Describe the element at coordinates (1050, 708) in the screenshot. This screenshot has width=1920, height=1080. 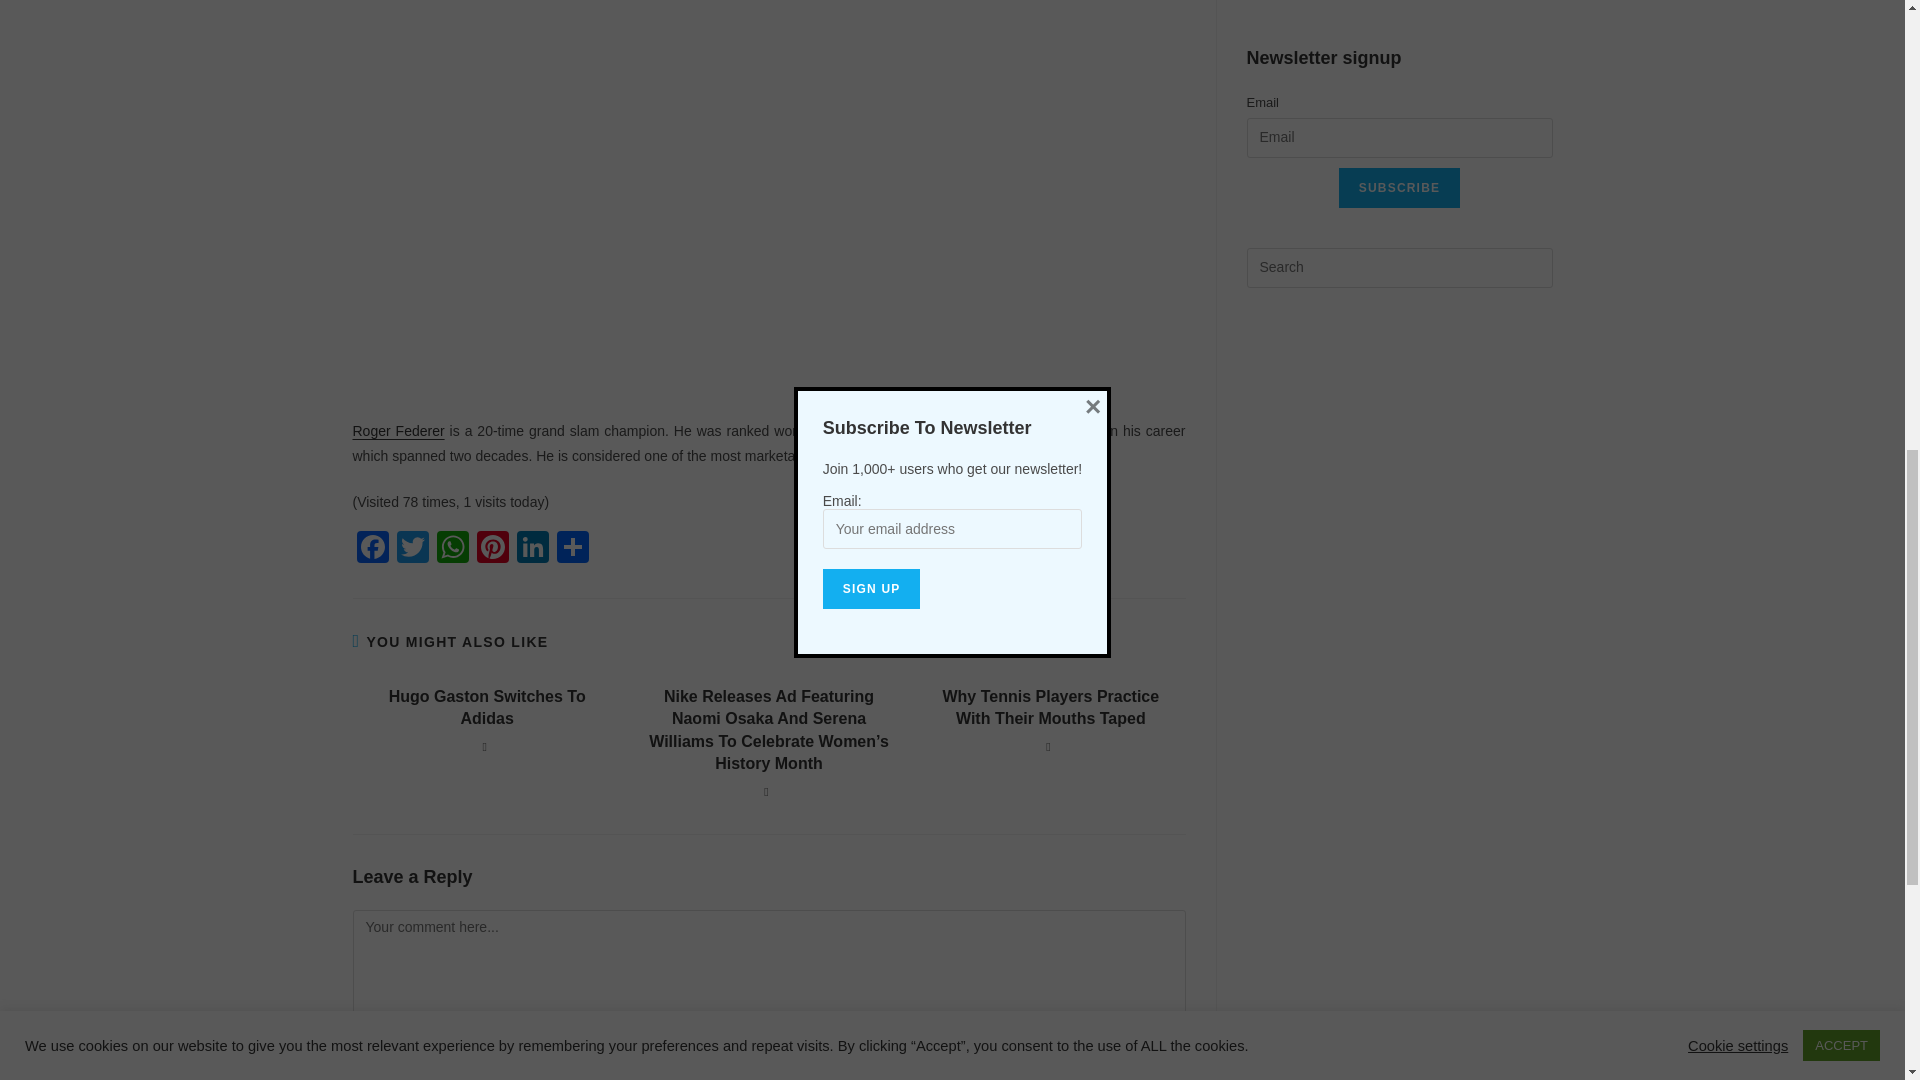
I see `Why Tennis Players Practice With Their Mouths Taped` at that location.